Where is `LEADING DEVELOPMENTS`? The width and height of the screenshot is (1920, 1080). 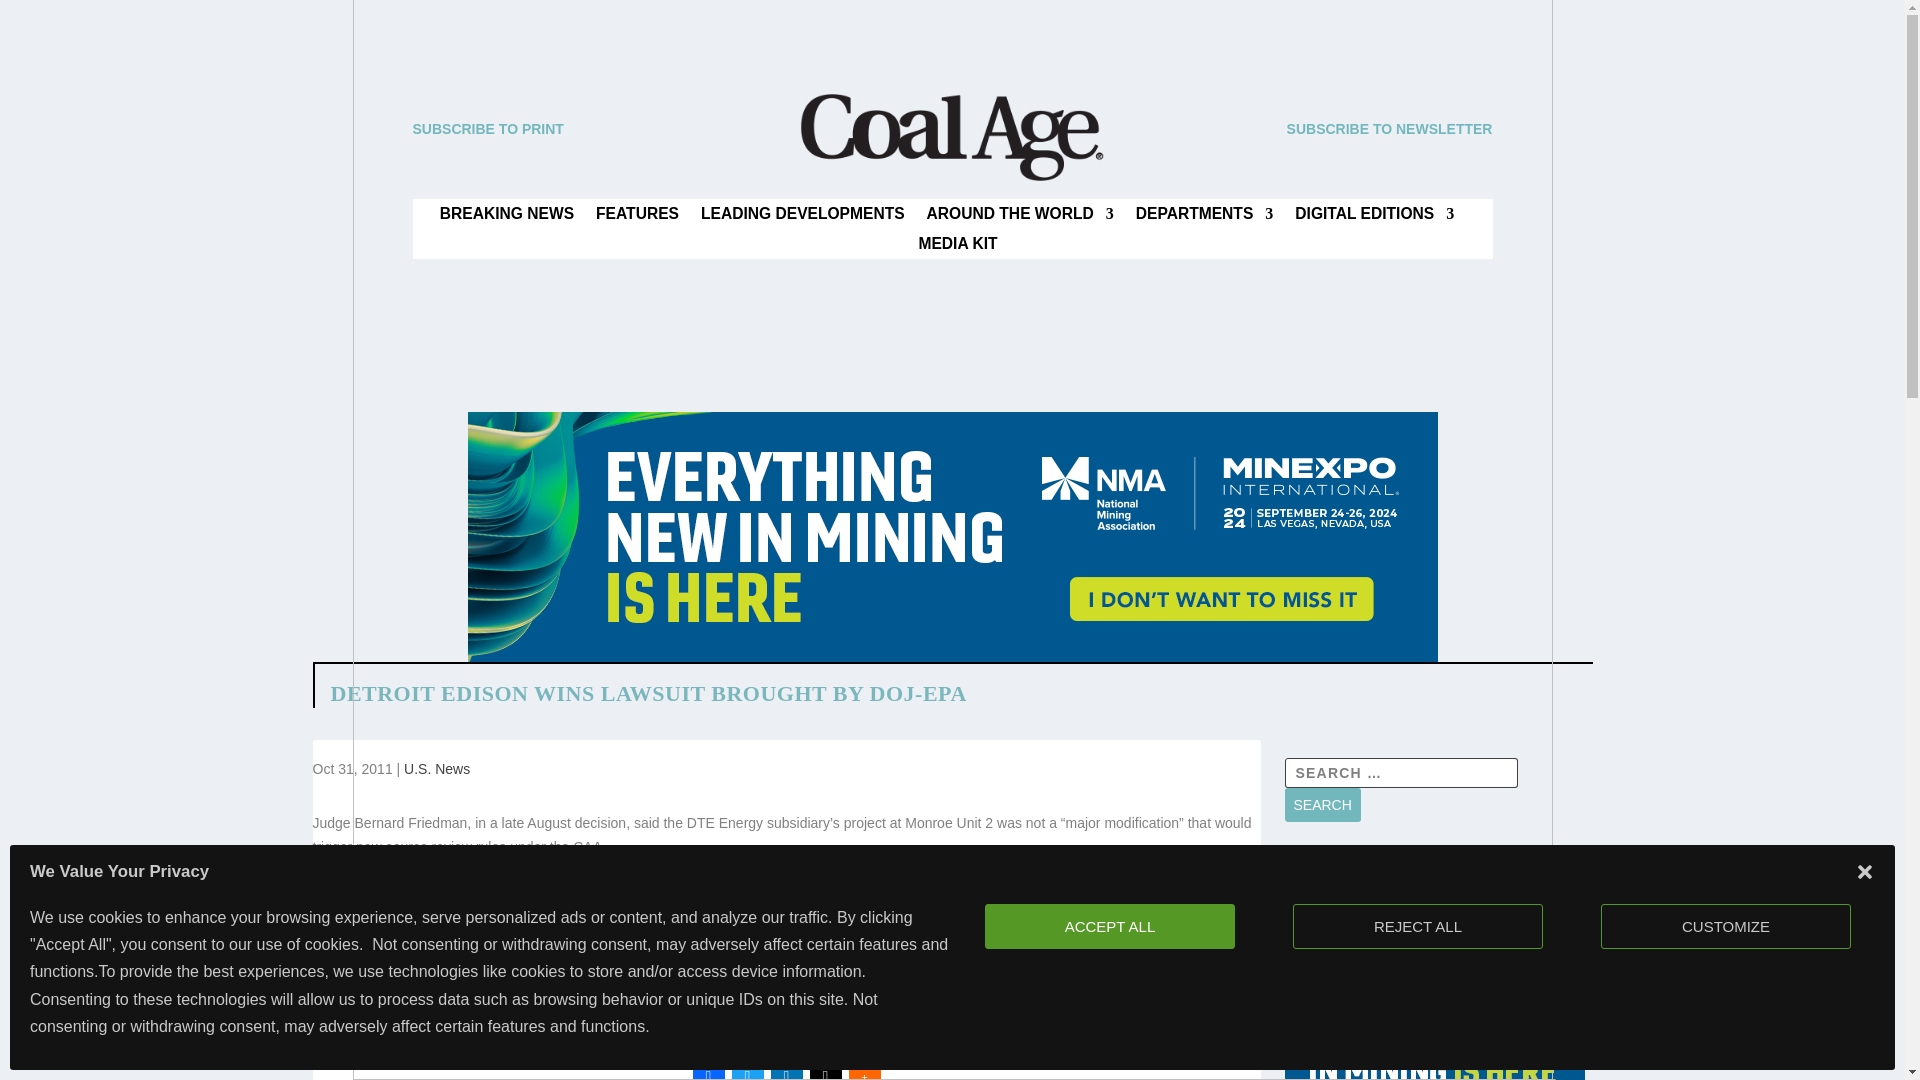
LEADING DEVELOPMENTS is located at coordinates (802, 218).